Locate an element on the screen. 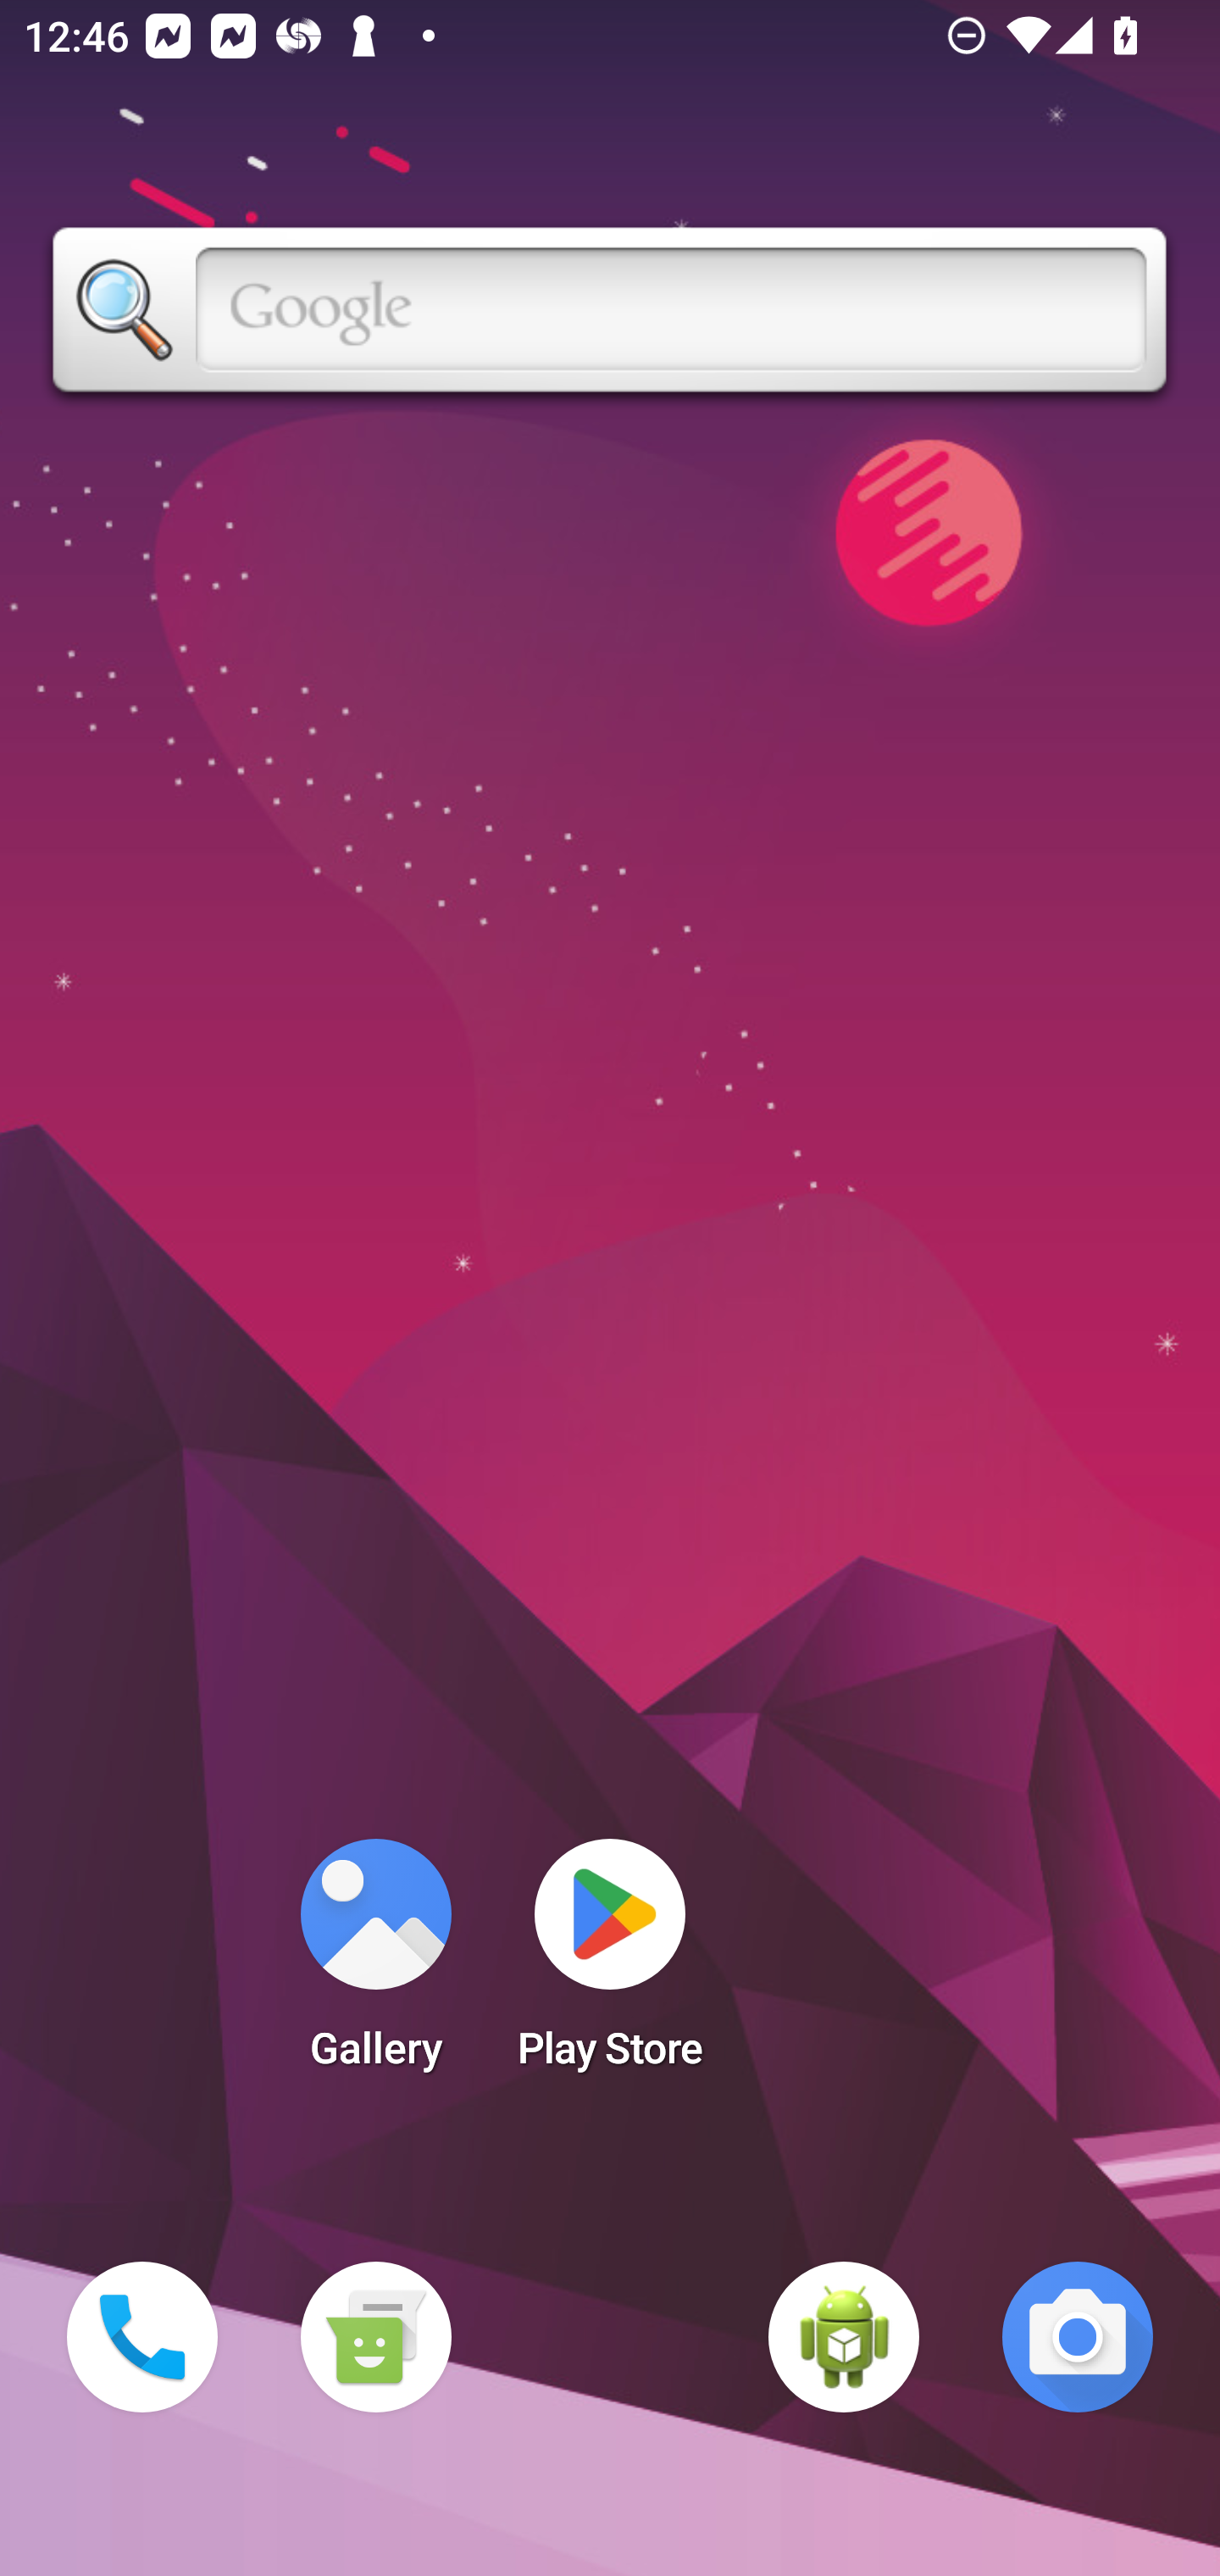 The width and height of the screenshot is (1220, 2576). Camera is located at coordinates (1078, 2337).